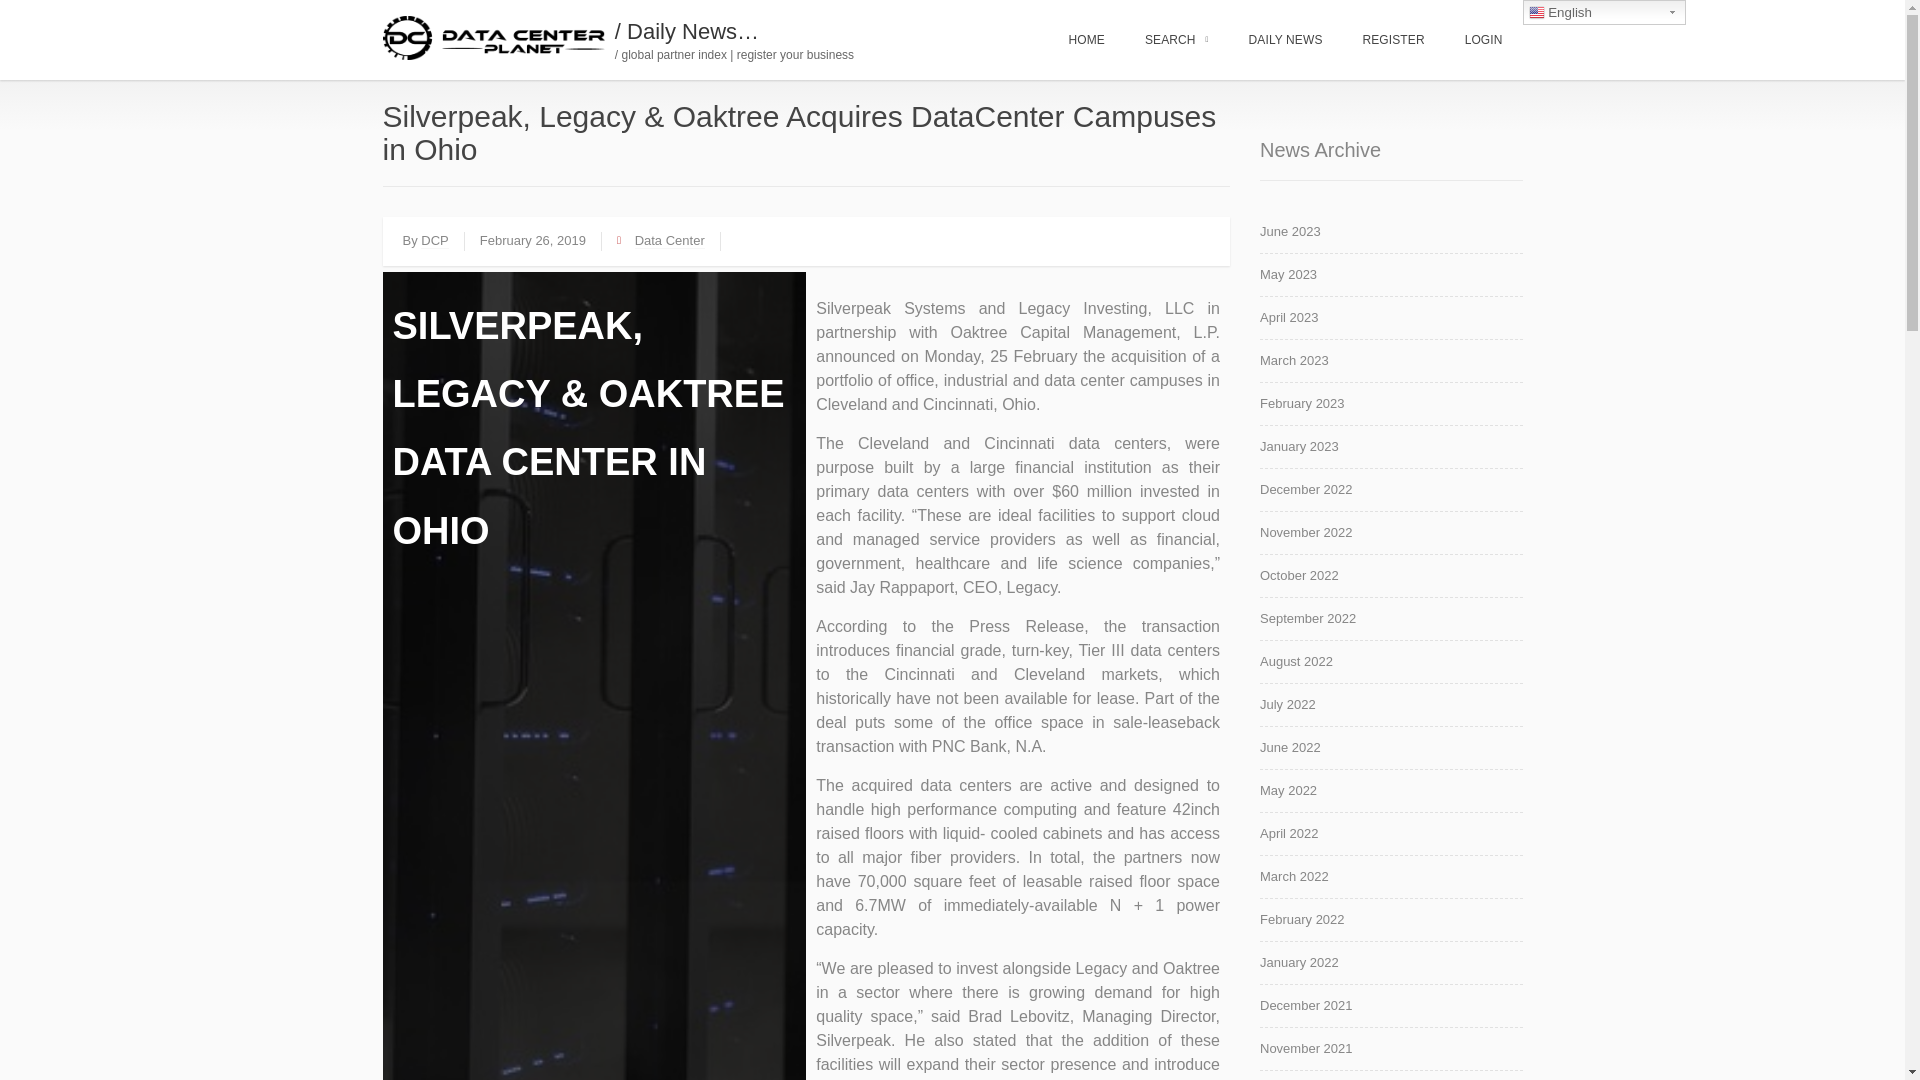  Describe the element at coordinates (1176, 40) in the screenshot. I see `SEARCH` at that location.